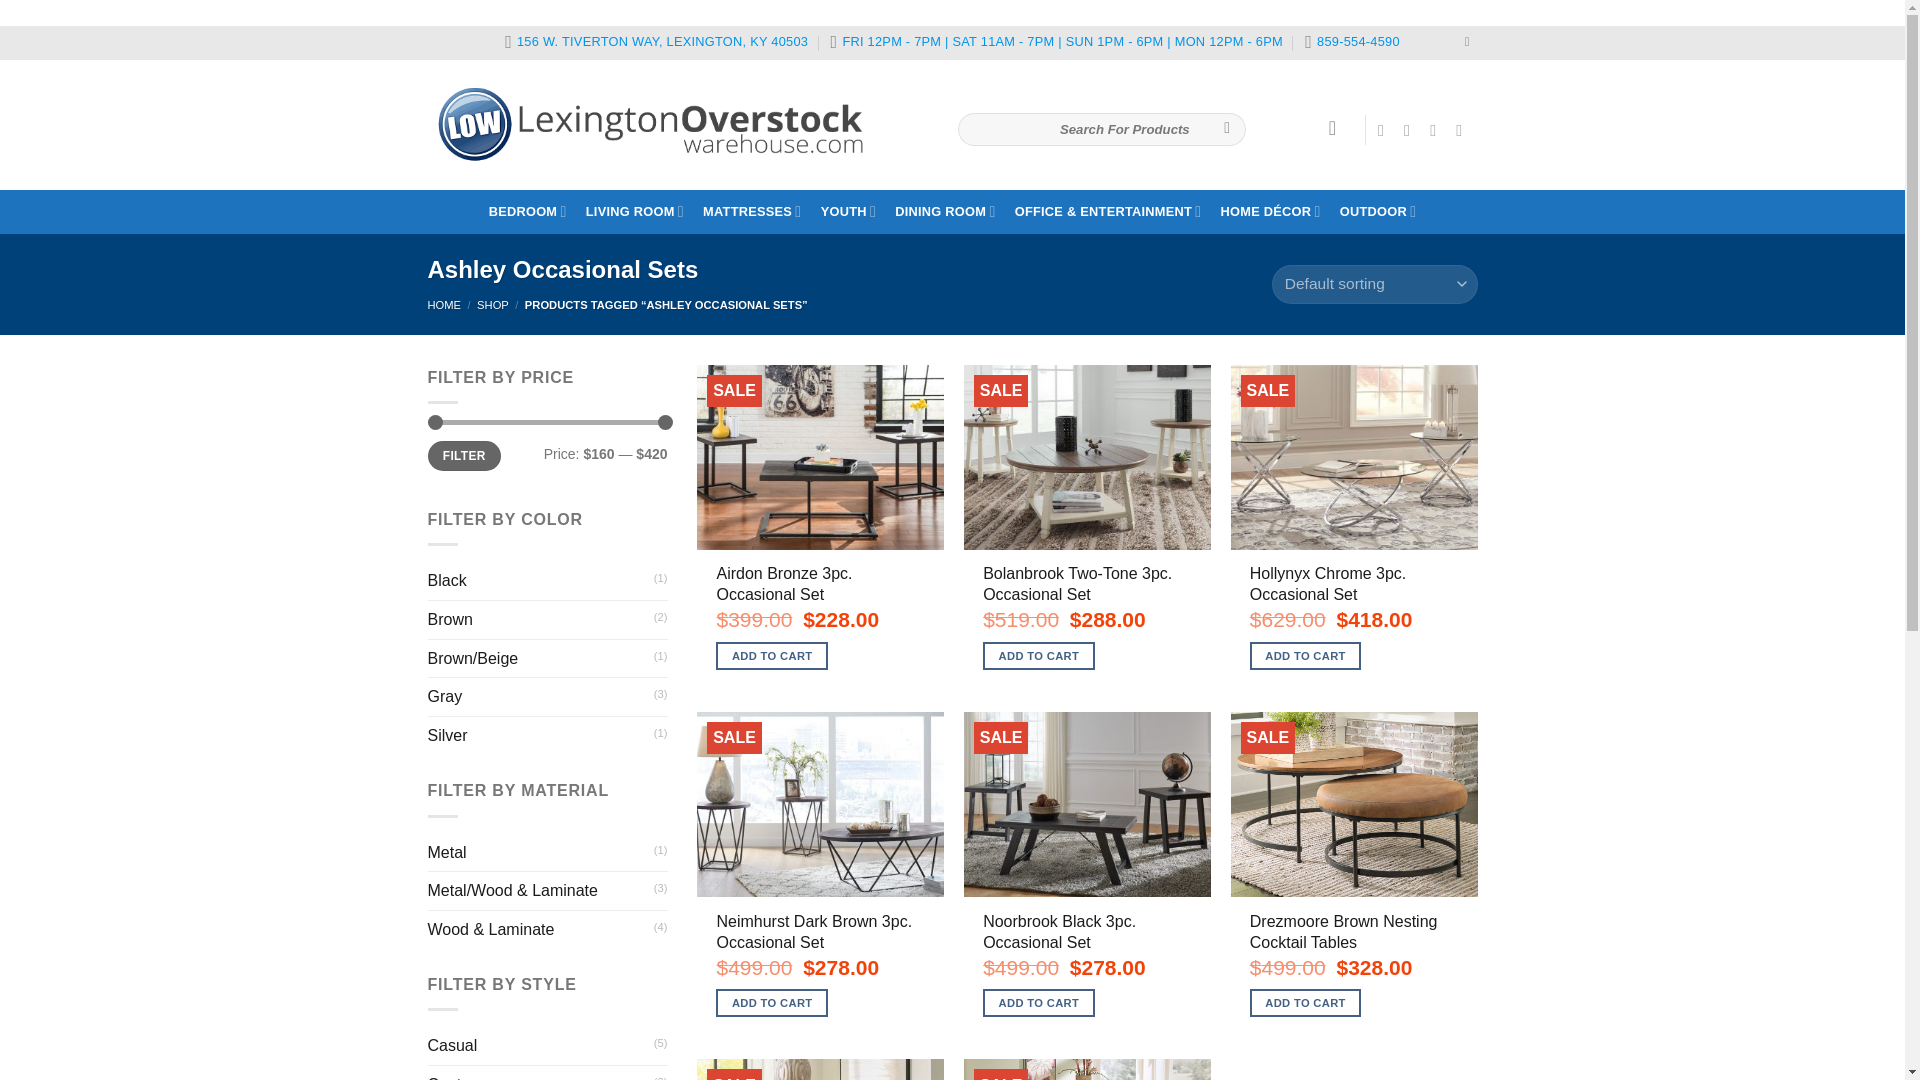 This screenshot has width=1920, height=1080. Describe the element at coordinates (634, 212) in the screenshot. I see `LIVING ROOM` at that location.